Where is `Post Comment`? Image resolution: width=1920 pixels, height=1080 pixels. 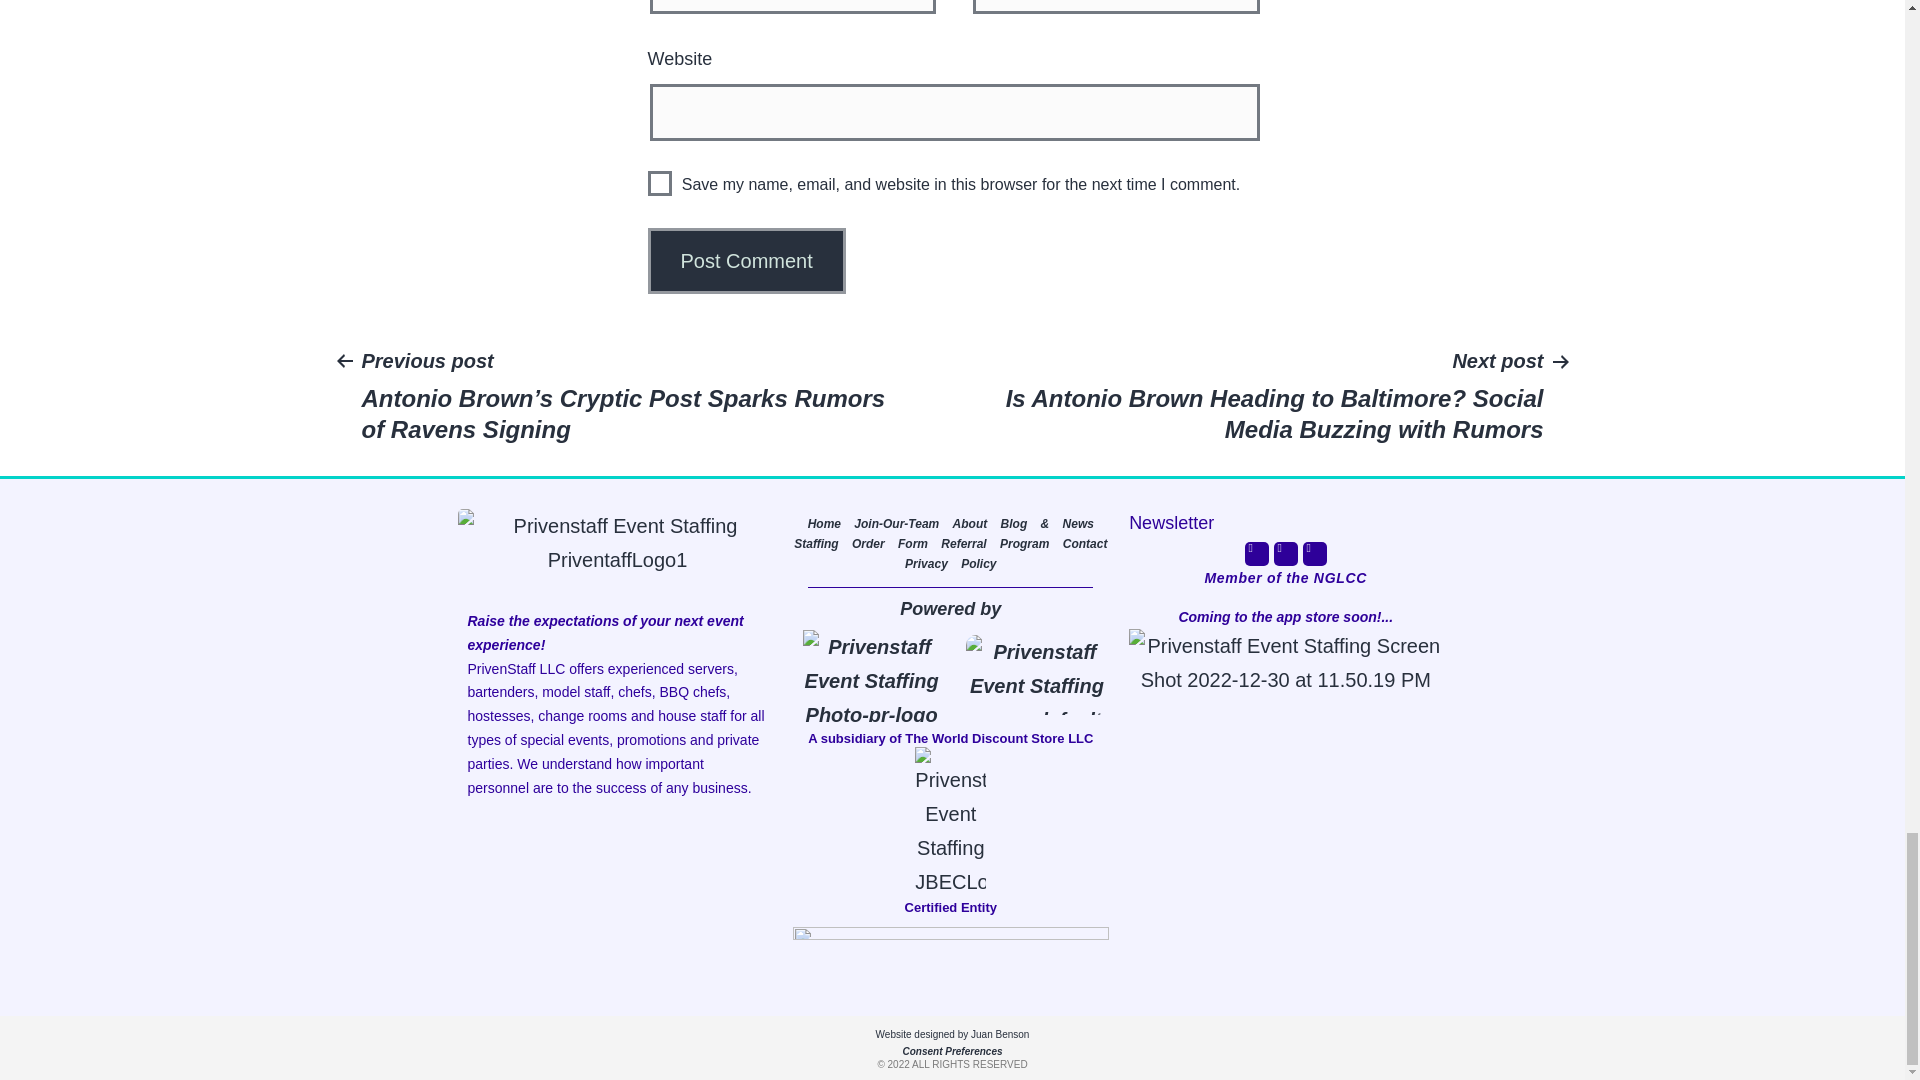 Post Comment is located at coordinates (747, 260).